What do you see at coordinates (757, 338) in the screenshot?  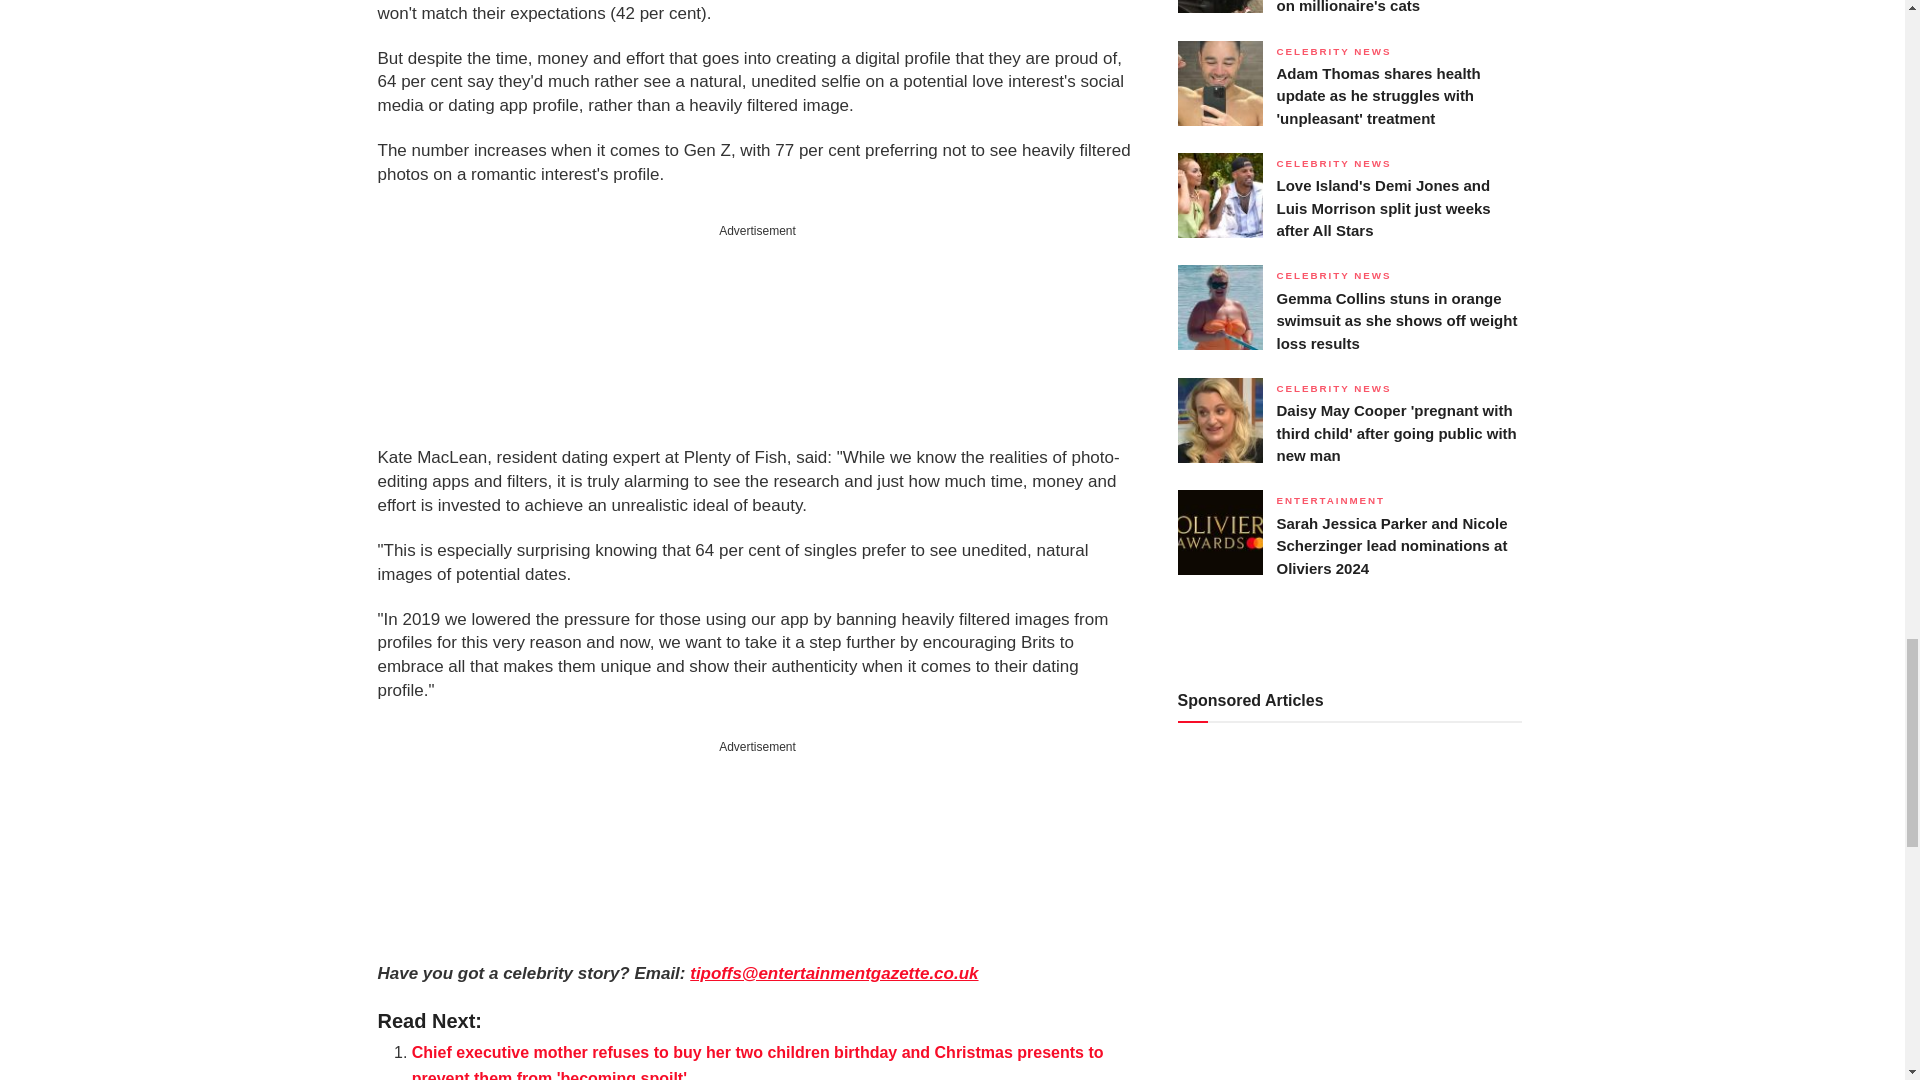 I see `Advertisement` at bounding box center [757, 338].